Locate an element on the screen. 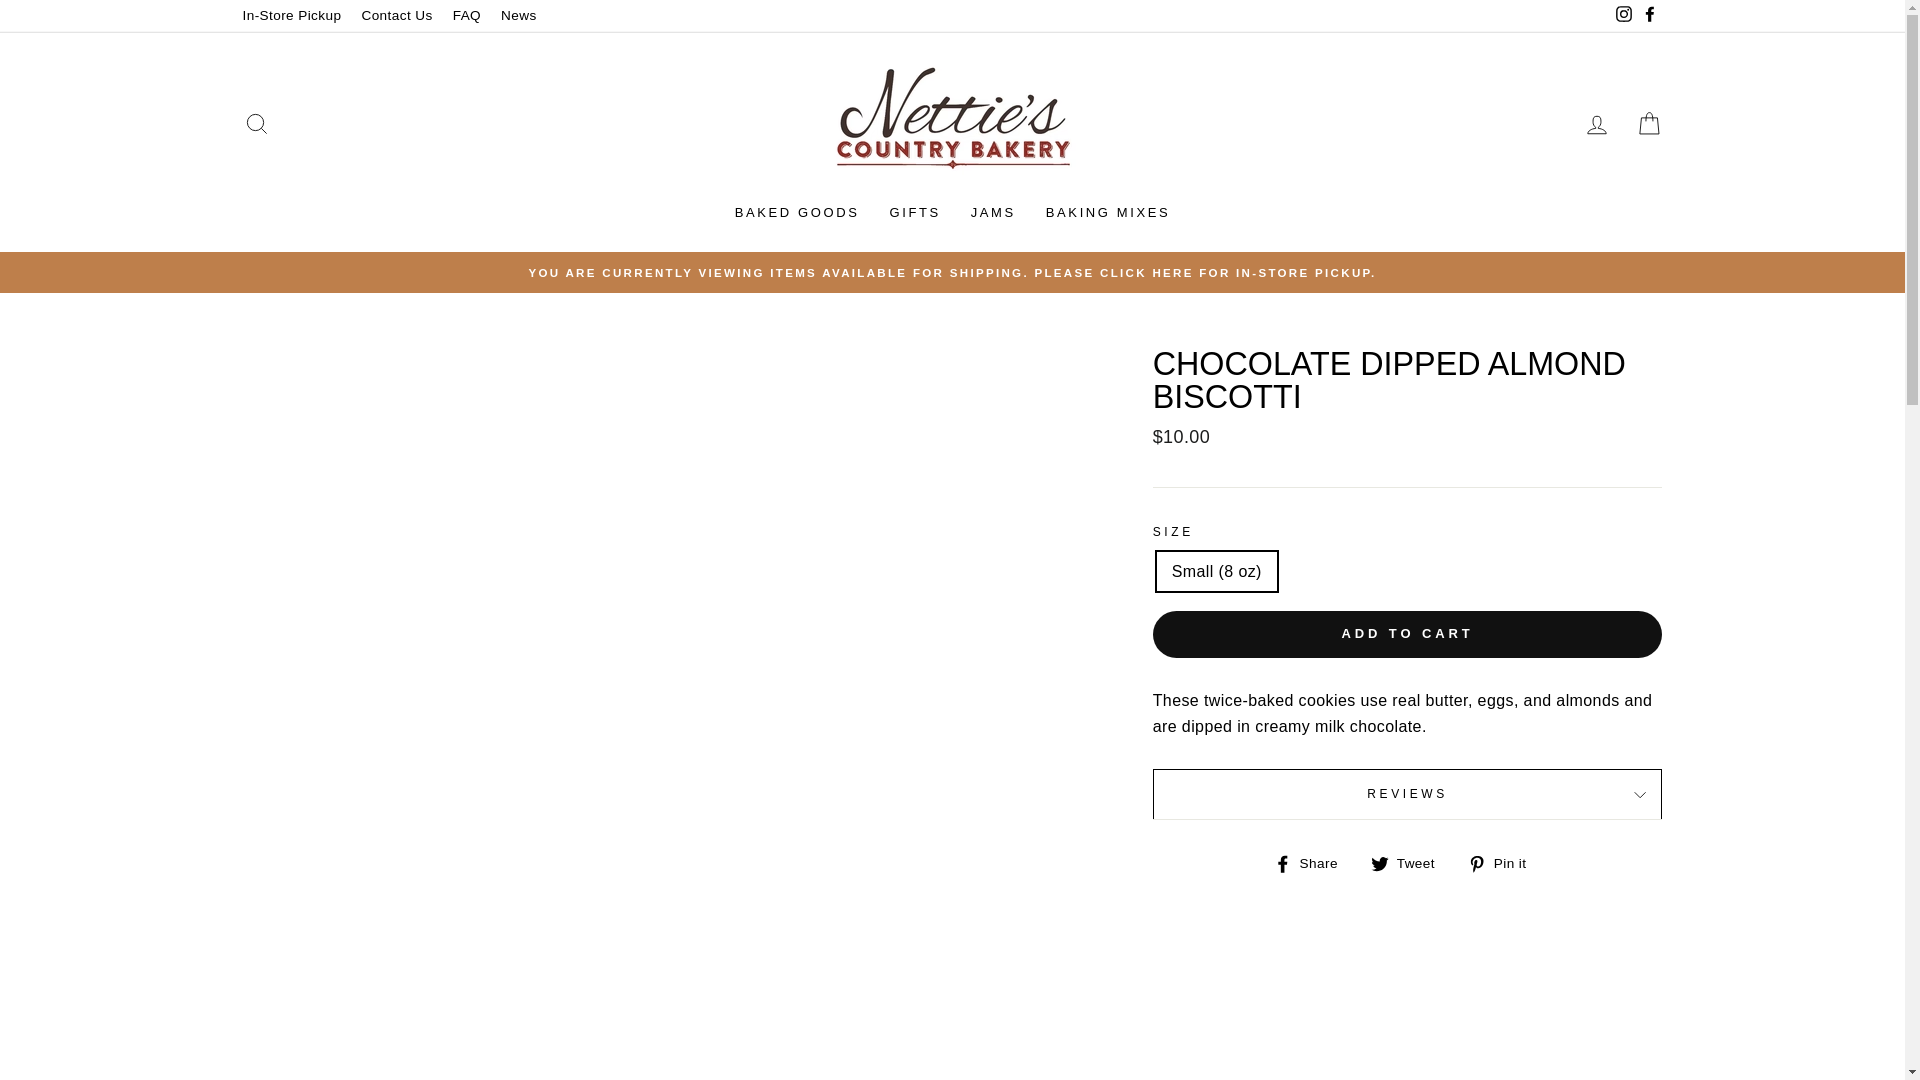  Pin on Pinterest is located at coordinates (1504, 862).